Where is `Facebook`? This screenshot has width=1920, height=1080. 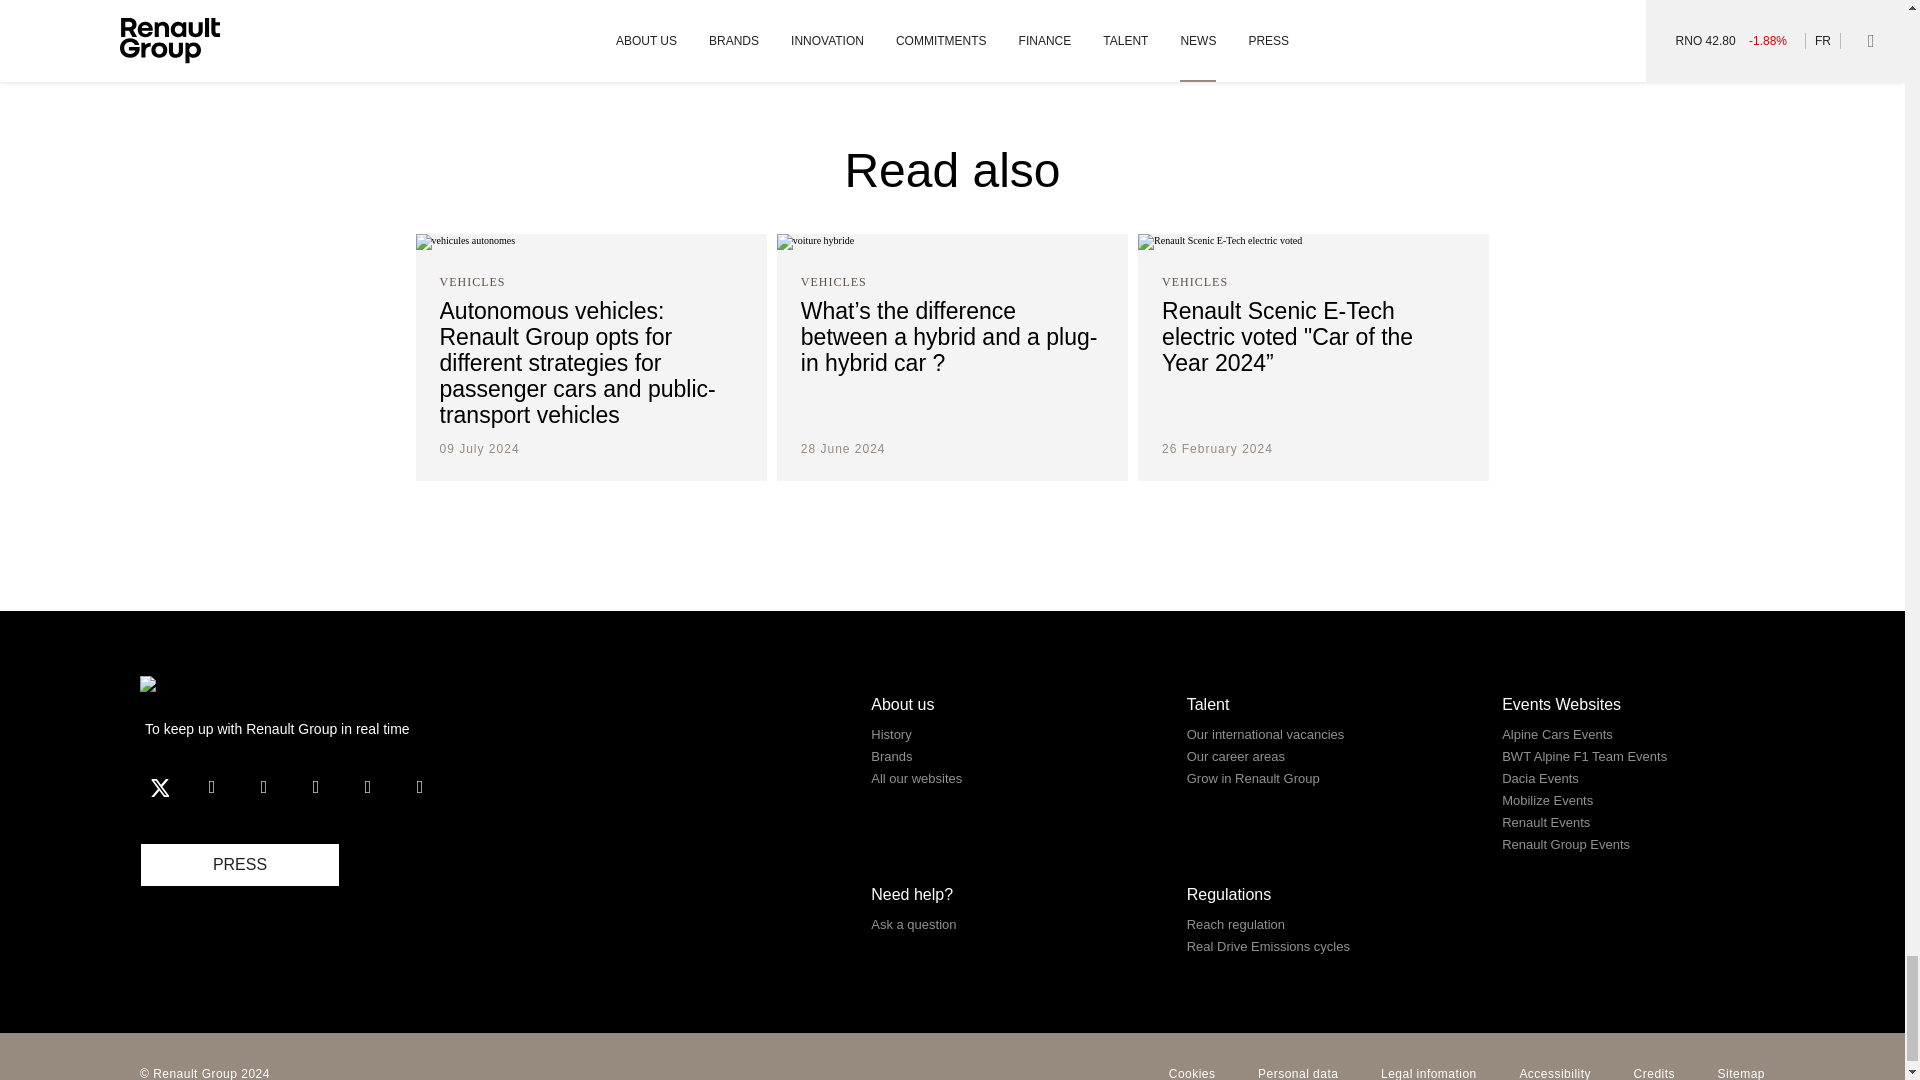
Facebook is located at coordinates (212, 786).